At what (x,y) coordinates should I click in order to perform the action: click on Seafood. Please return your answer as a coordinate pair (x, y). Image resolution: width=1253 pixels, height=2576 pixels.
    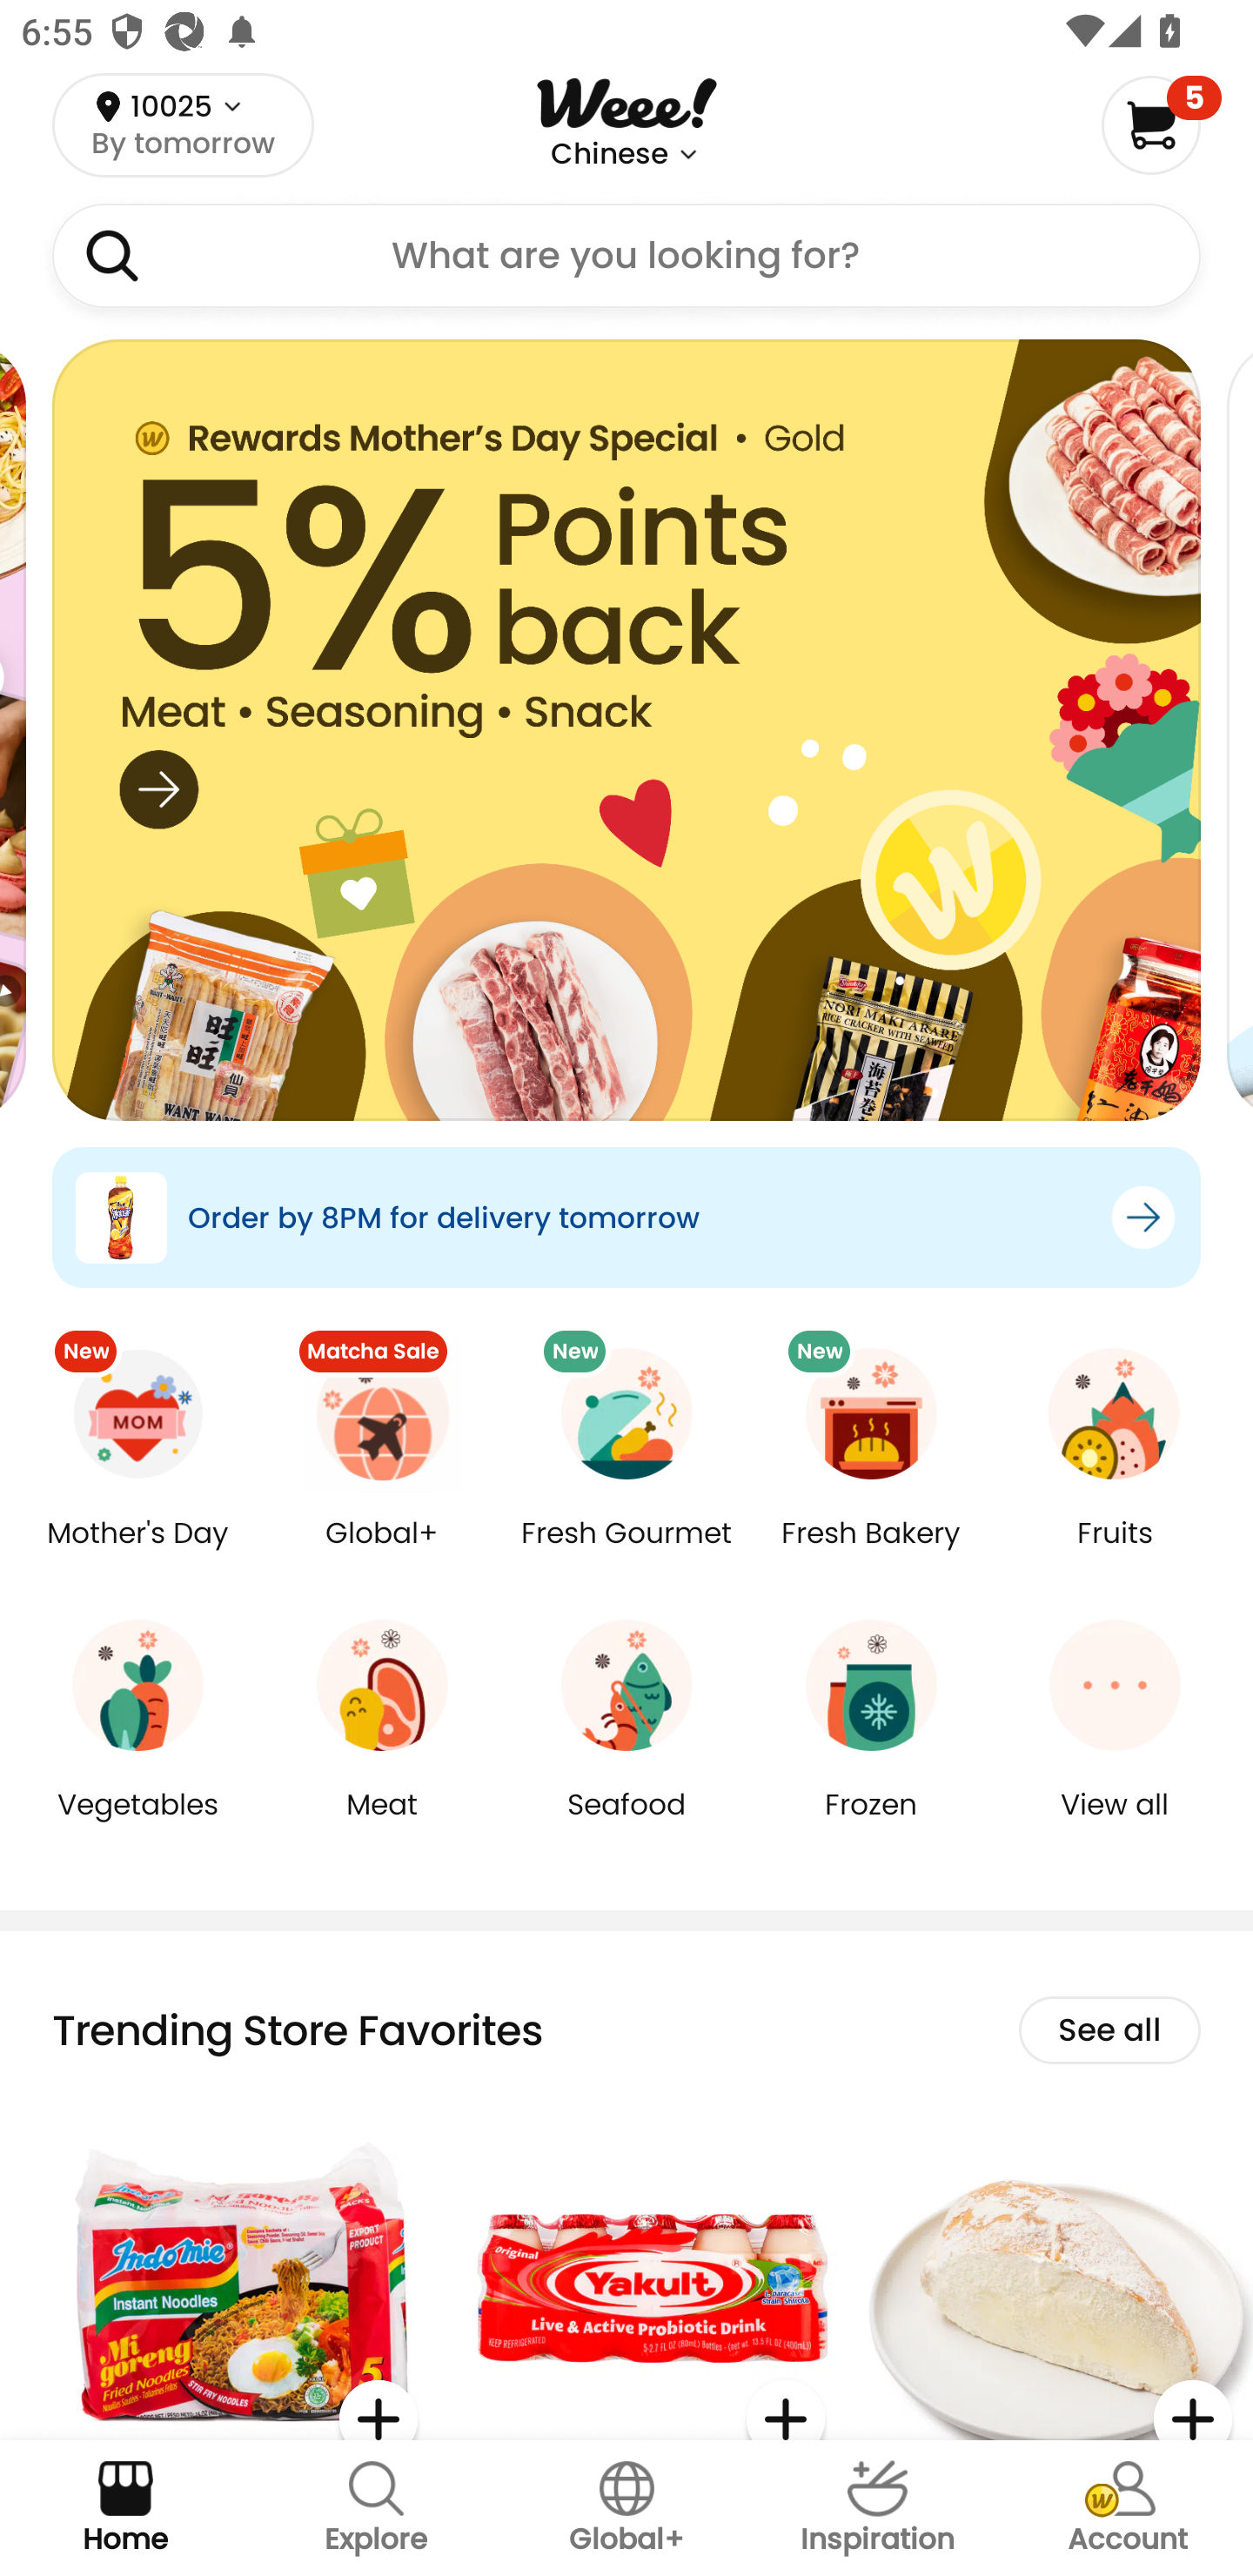
    Looking at the image, I should click on (626, 1826).